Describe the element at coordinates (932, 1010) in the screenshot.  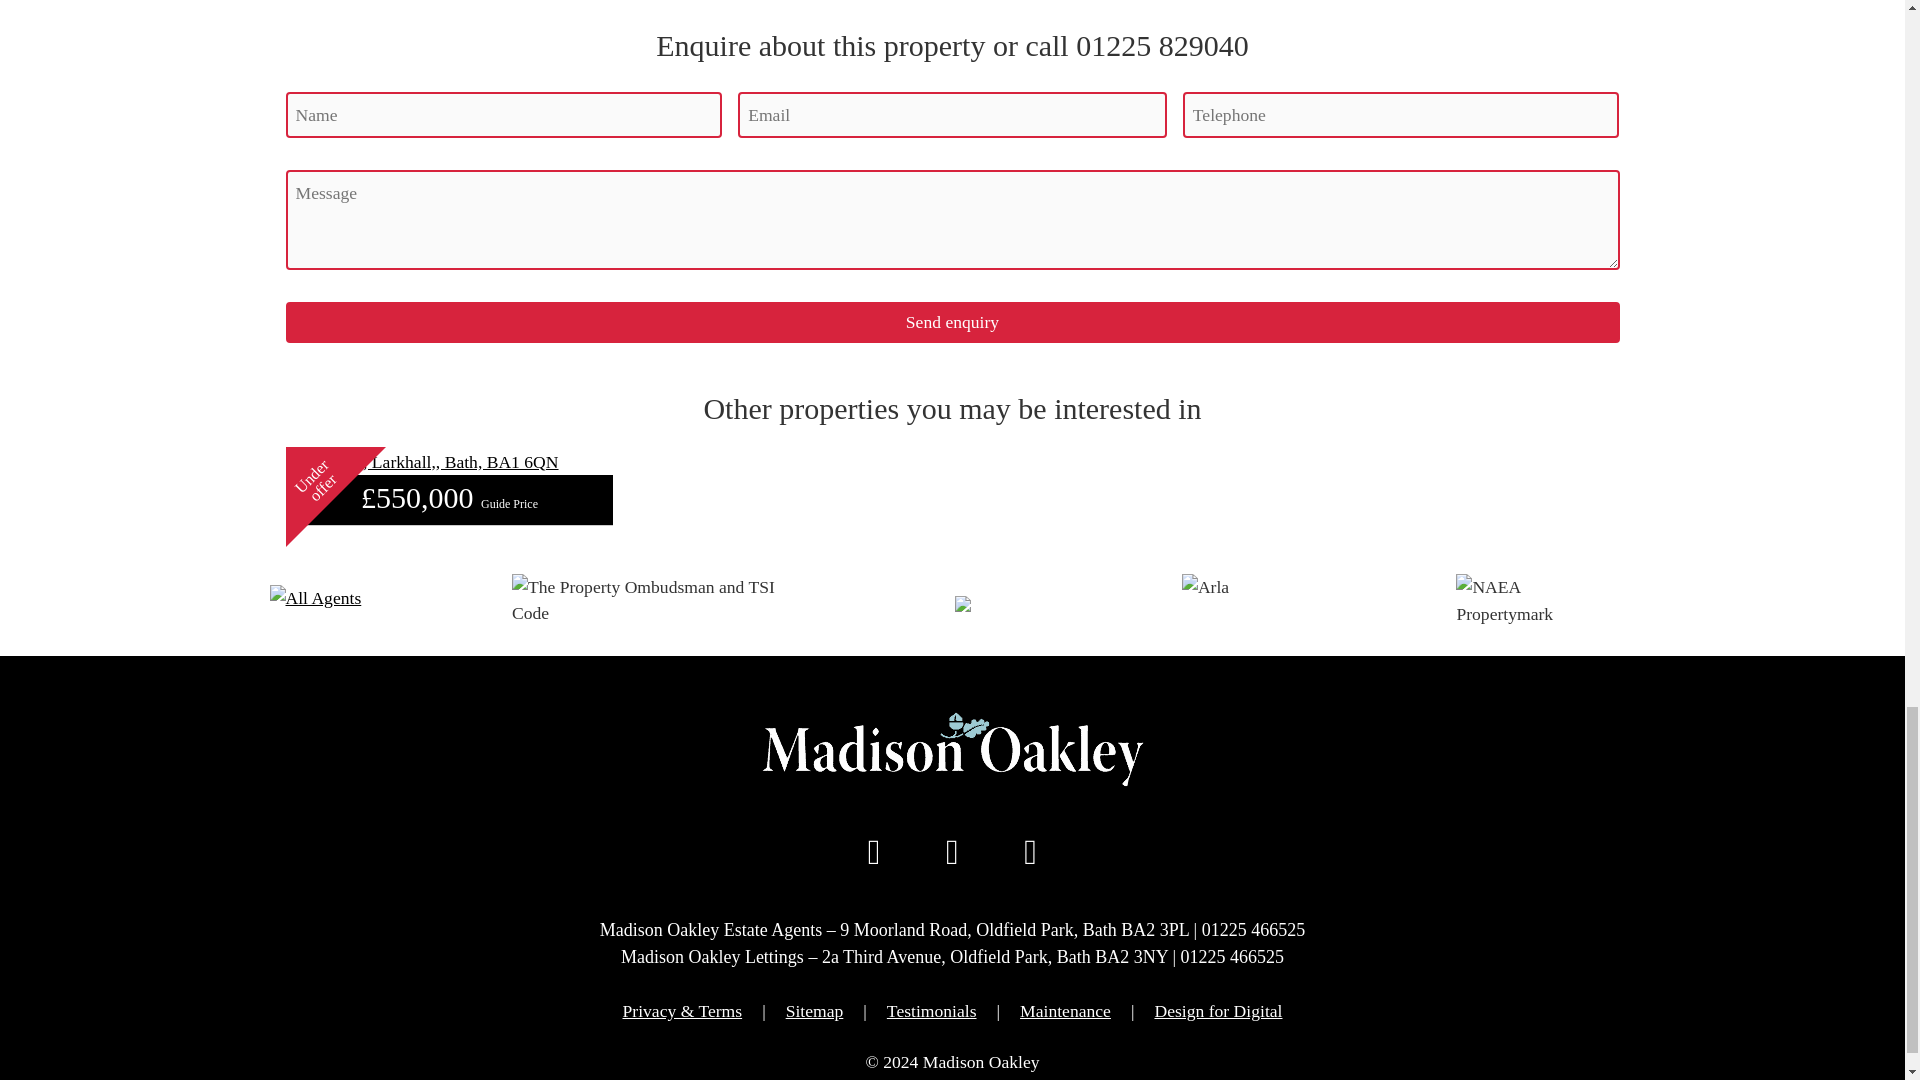
I see `Testimonials` at that location.